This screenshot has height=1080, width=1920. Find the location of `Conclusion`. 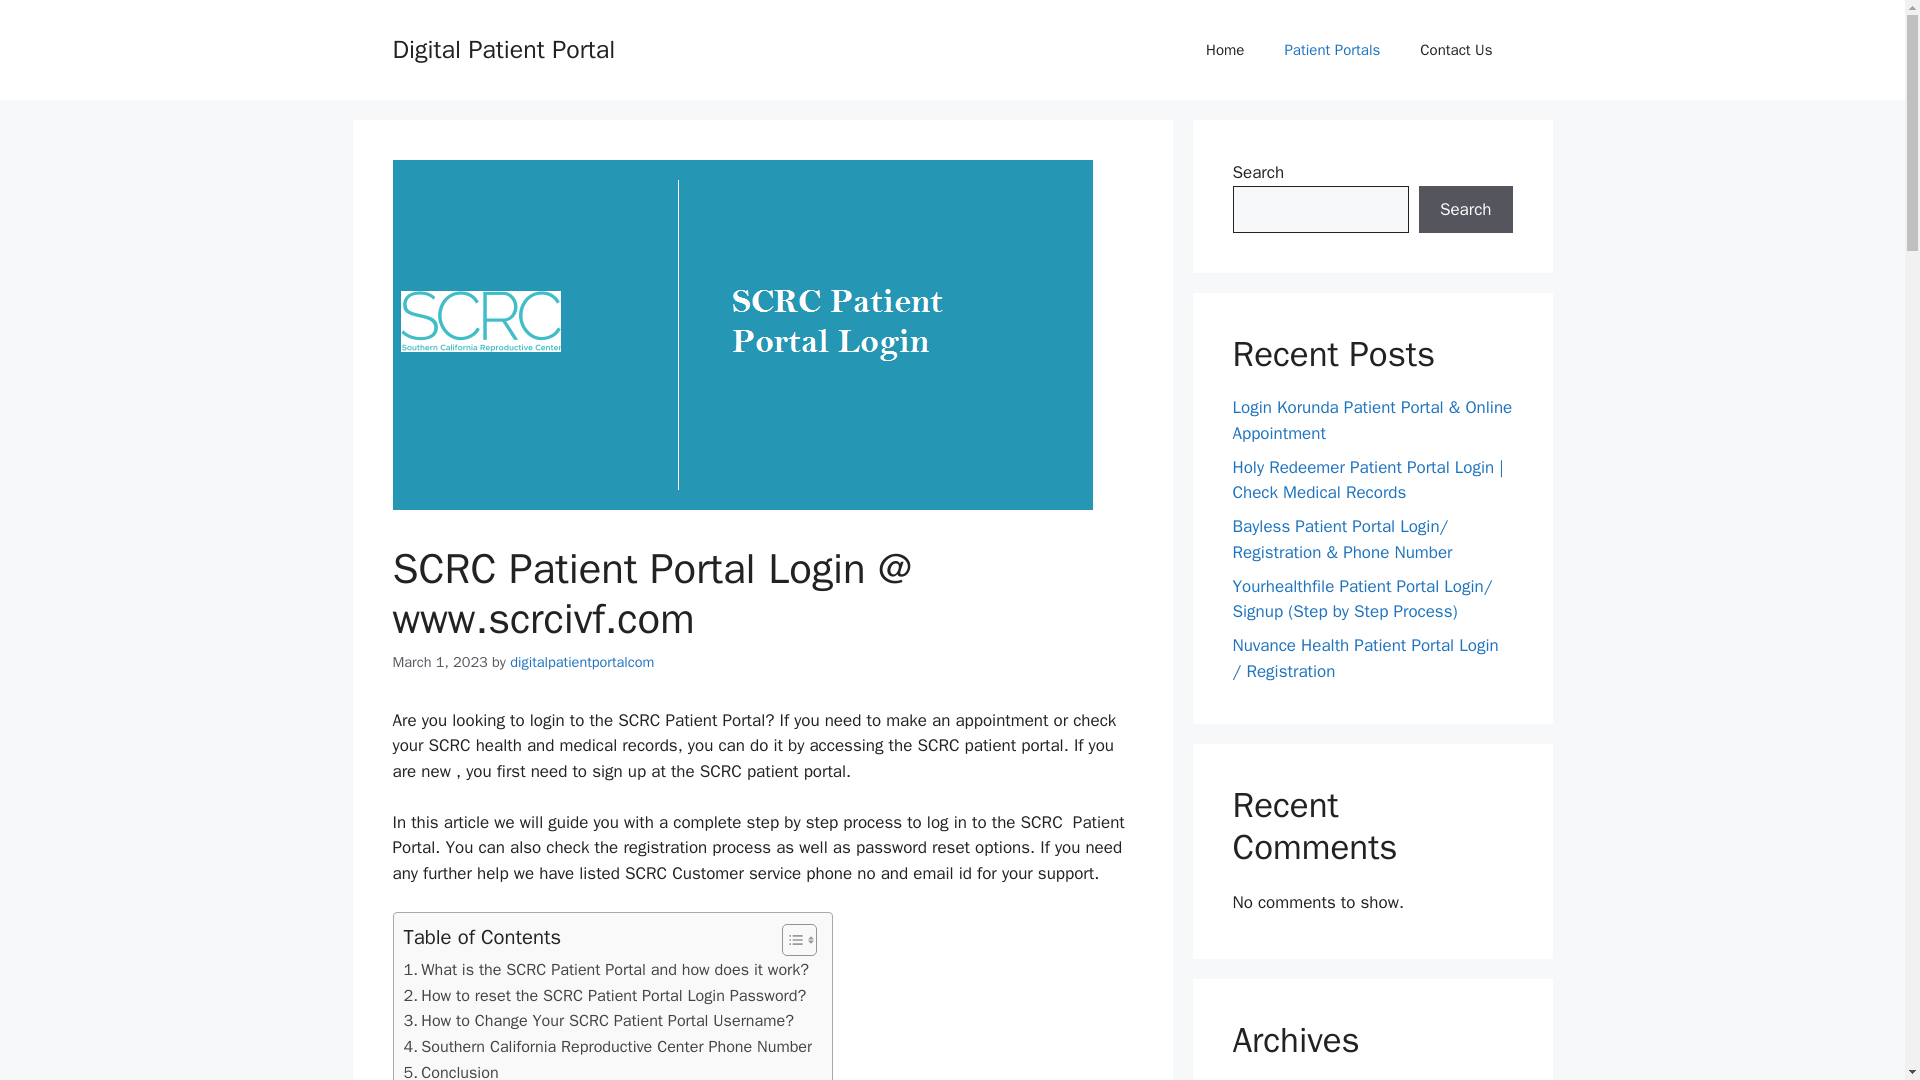

Conclusion is located at coordinates (451, 1070).